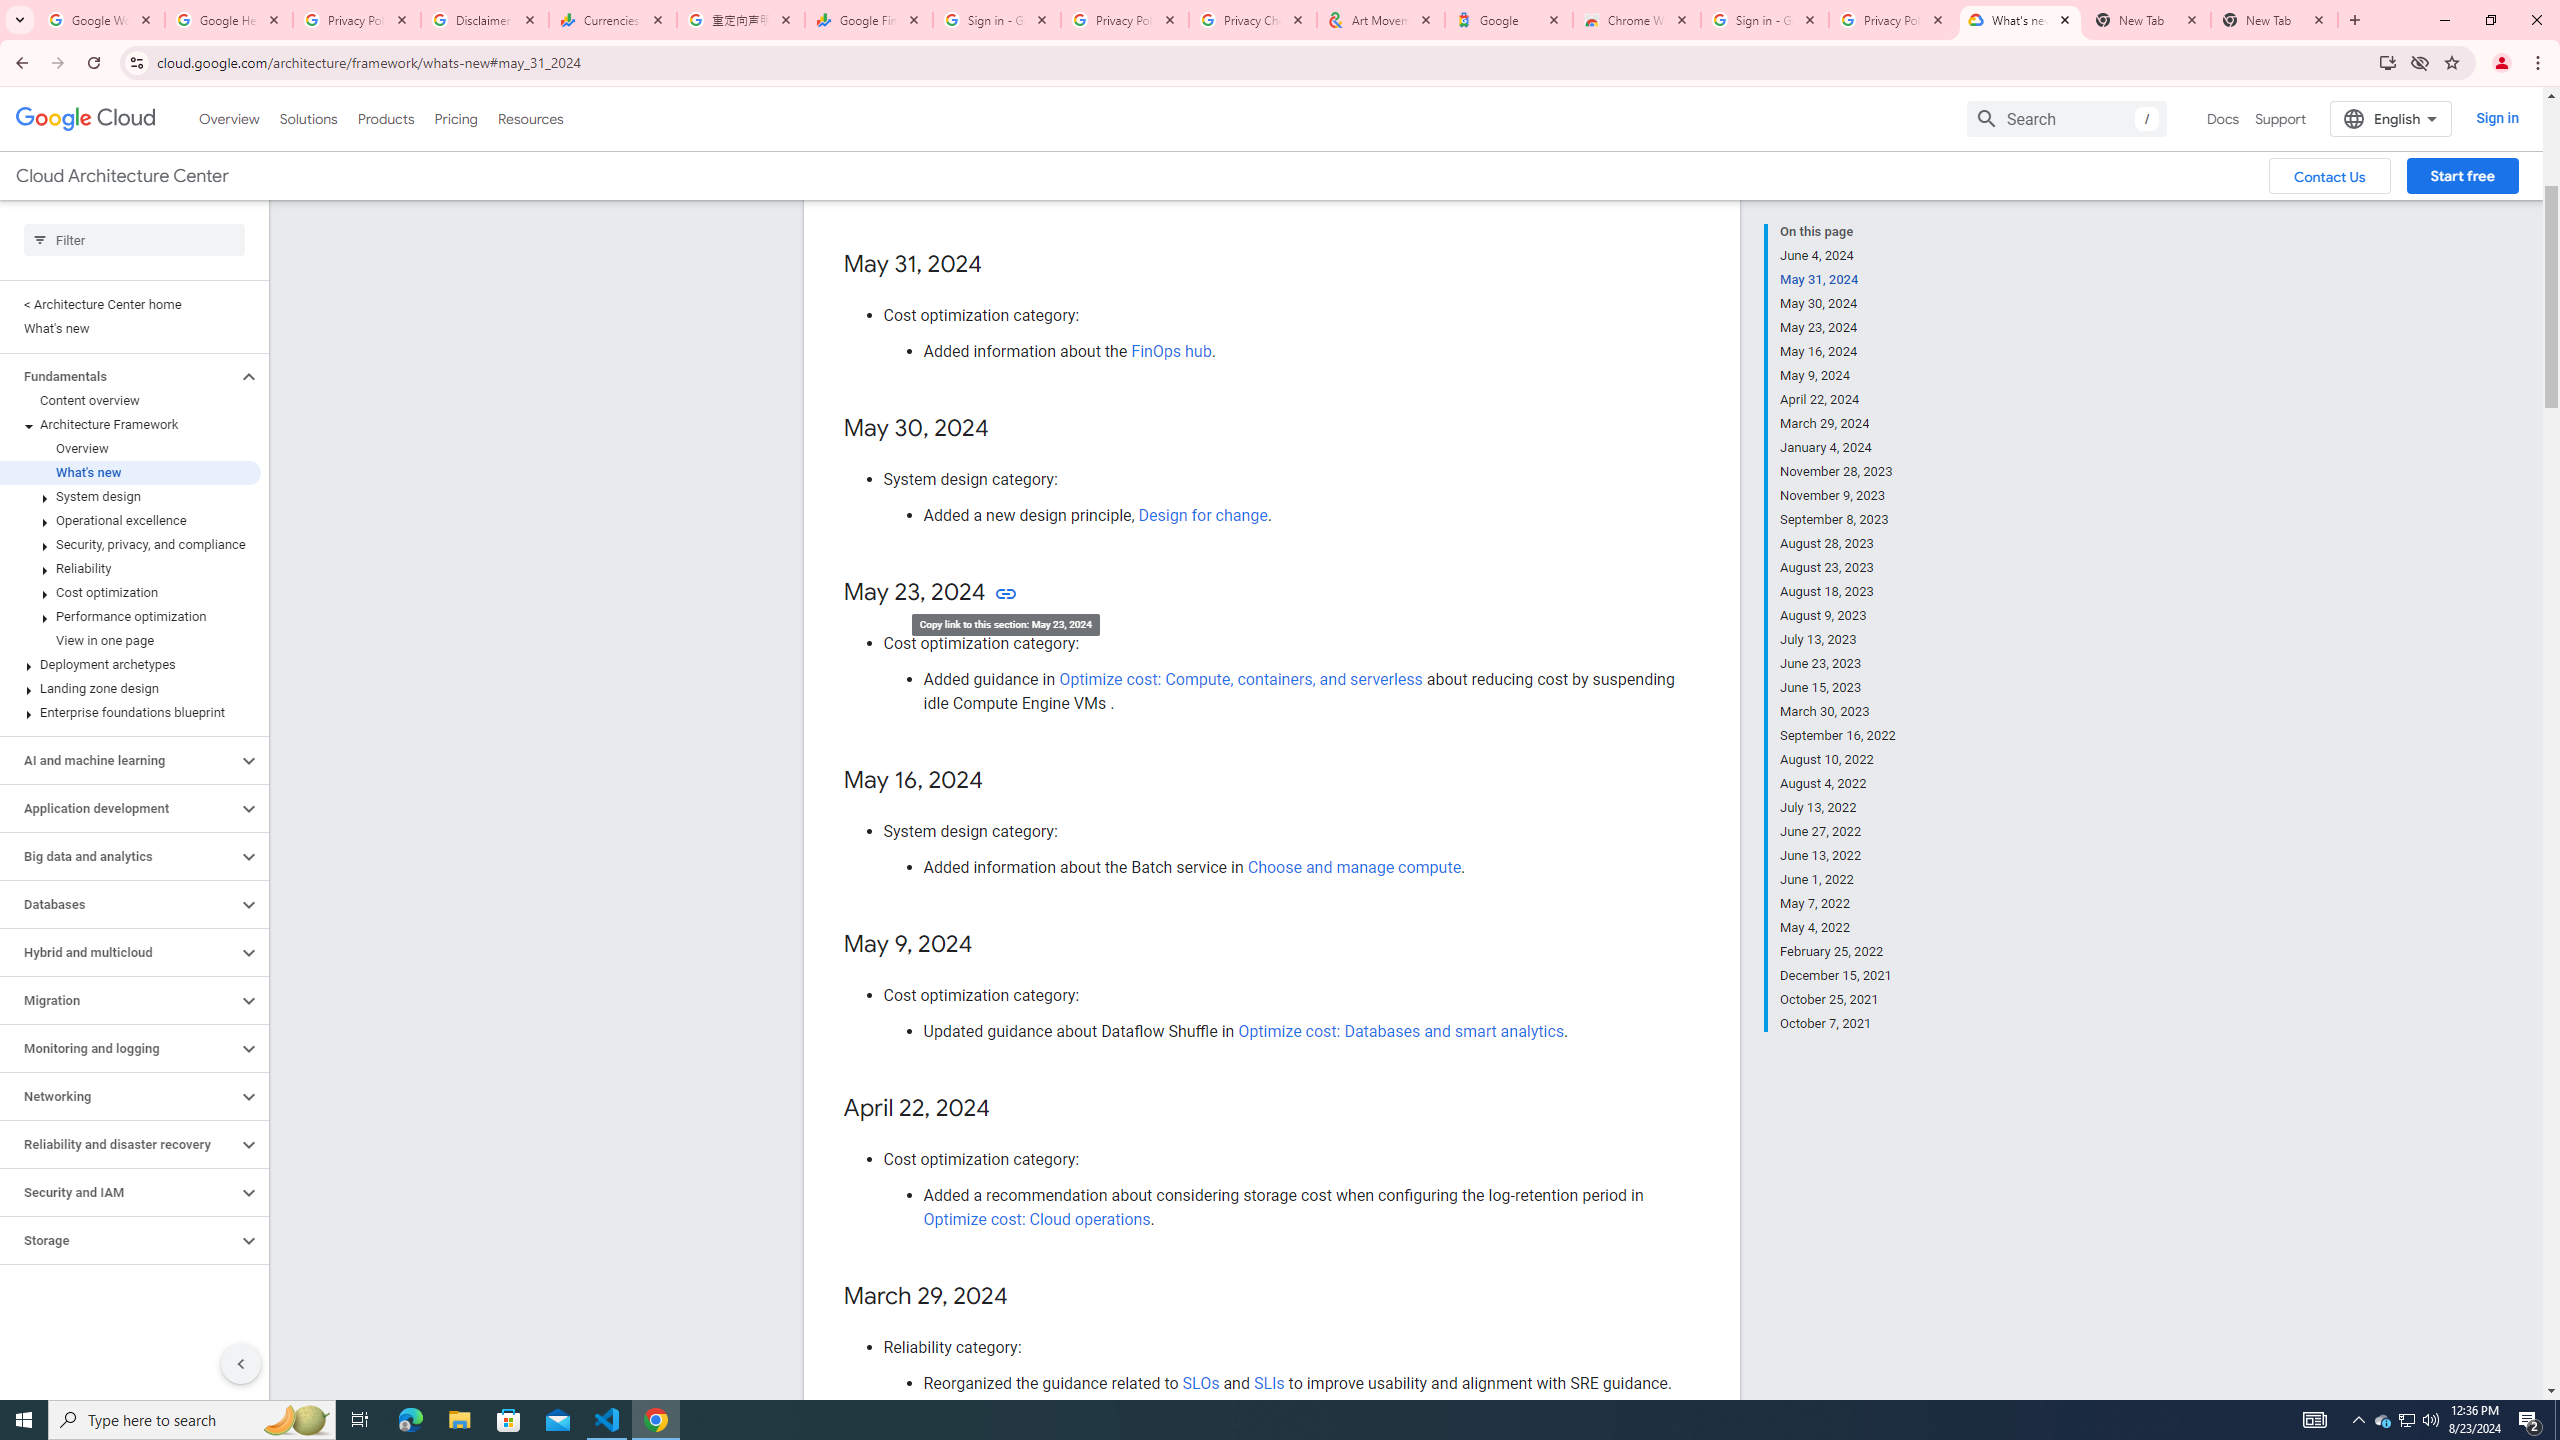 The width and height of the screenshot is (2560, 1440). Describe the element at coordinates (1838, 903) in the screenshot. I see `May 7, 2022` at that location.